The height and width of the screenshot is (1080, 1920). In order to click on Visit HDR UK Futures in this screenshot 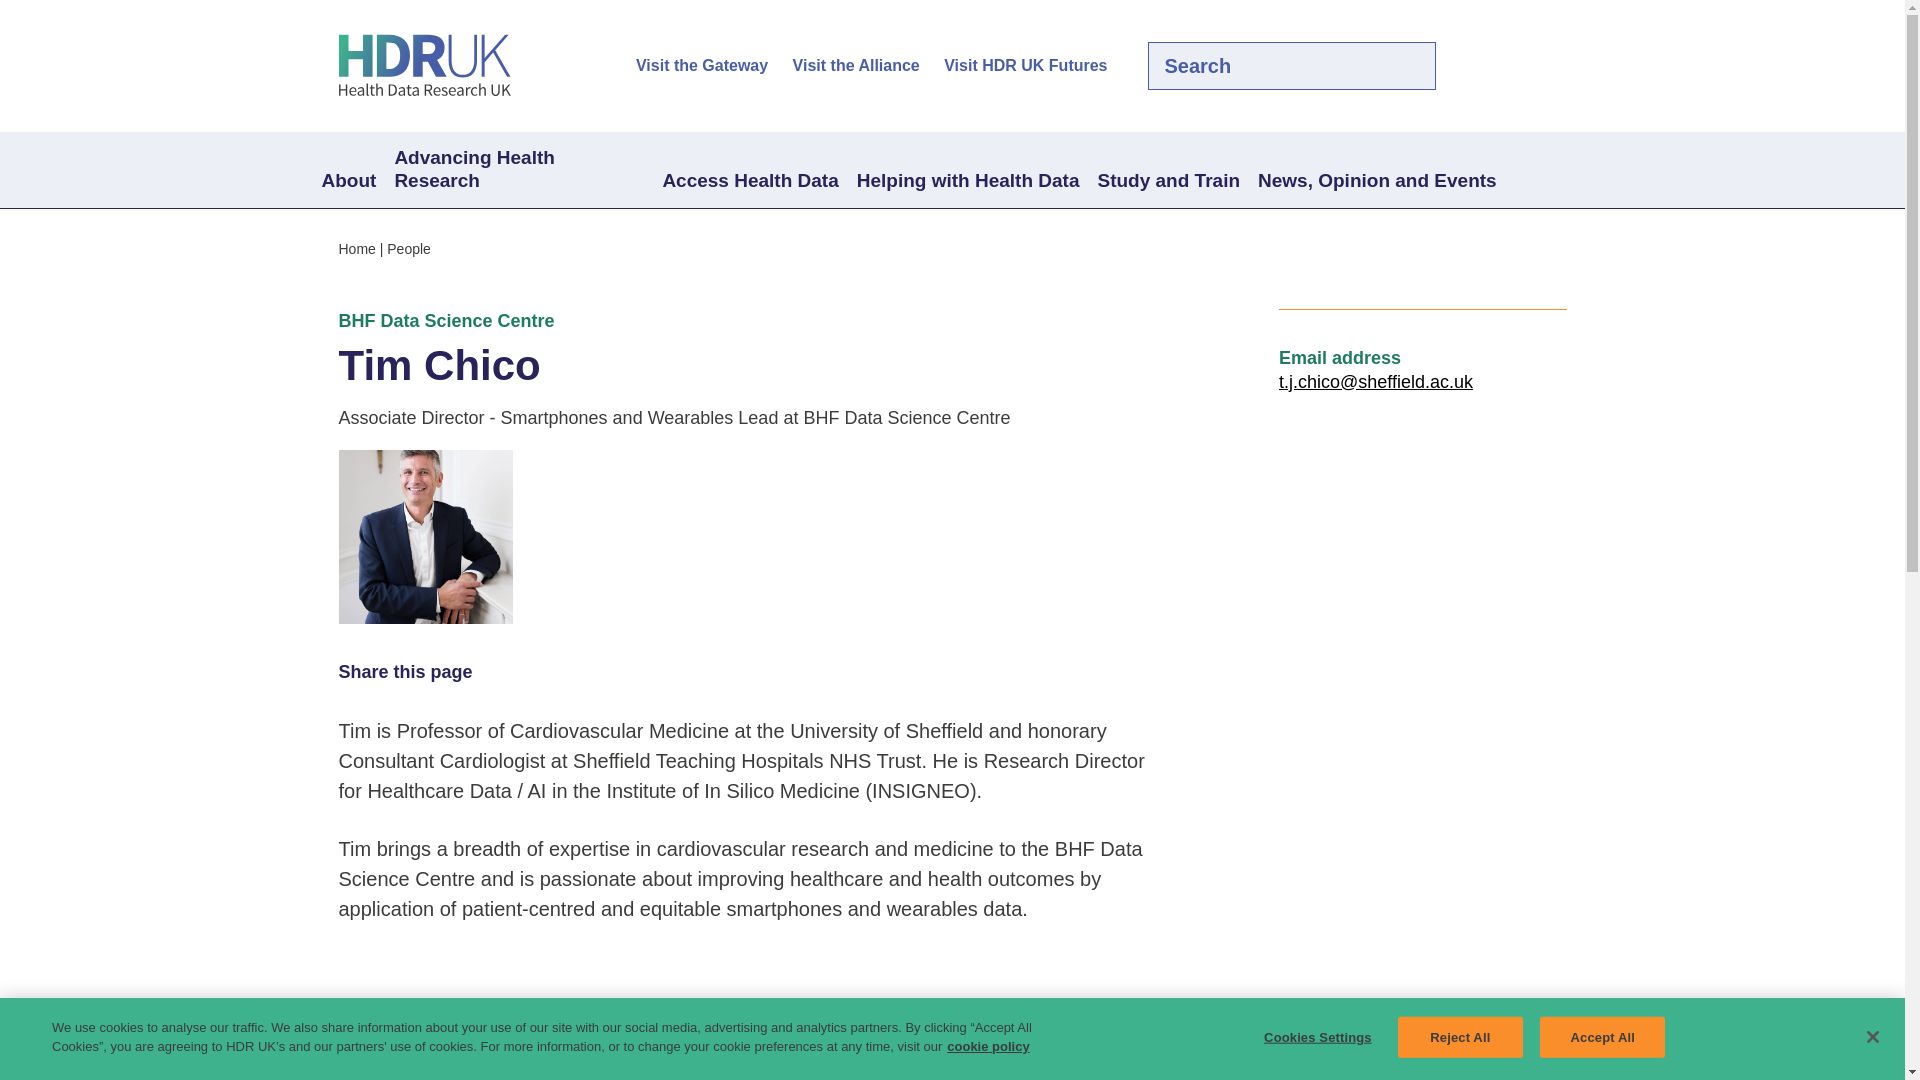, I will do `click(1026, 66)`.